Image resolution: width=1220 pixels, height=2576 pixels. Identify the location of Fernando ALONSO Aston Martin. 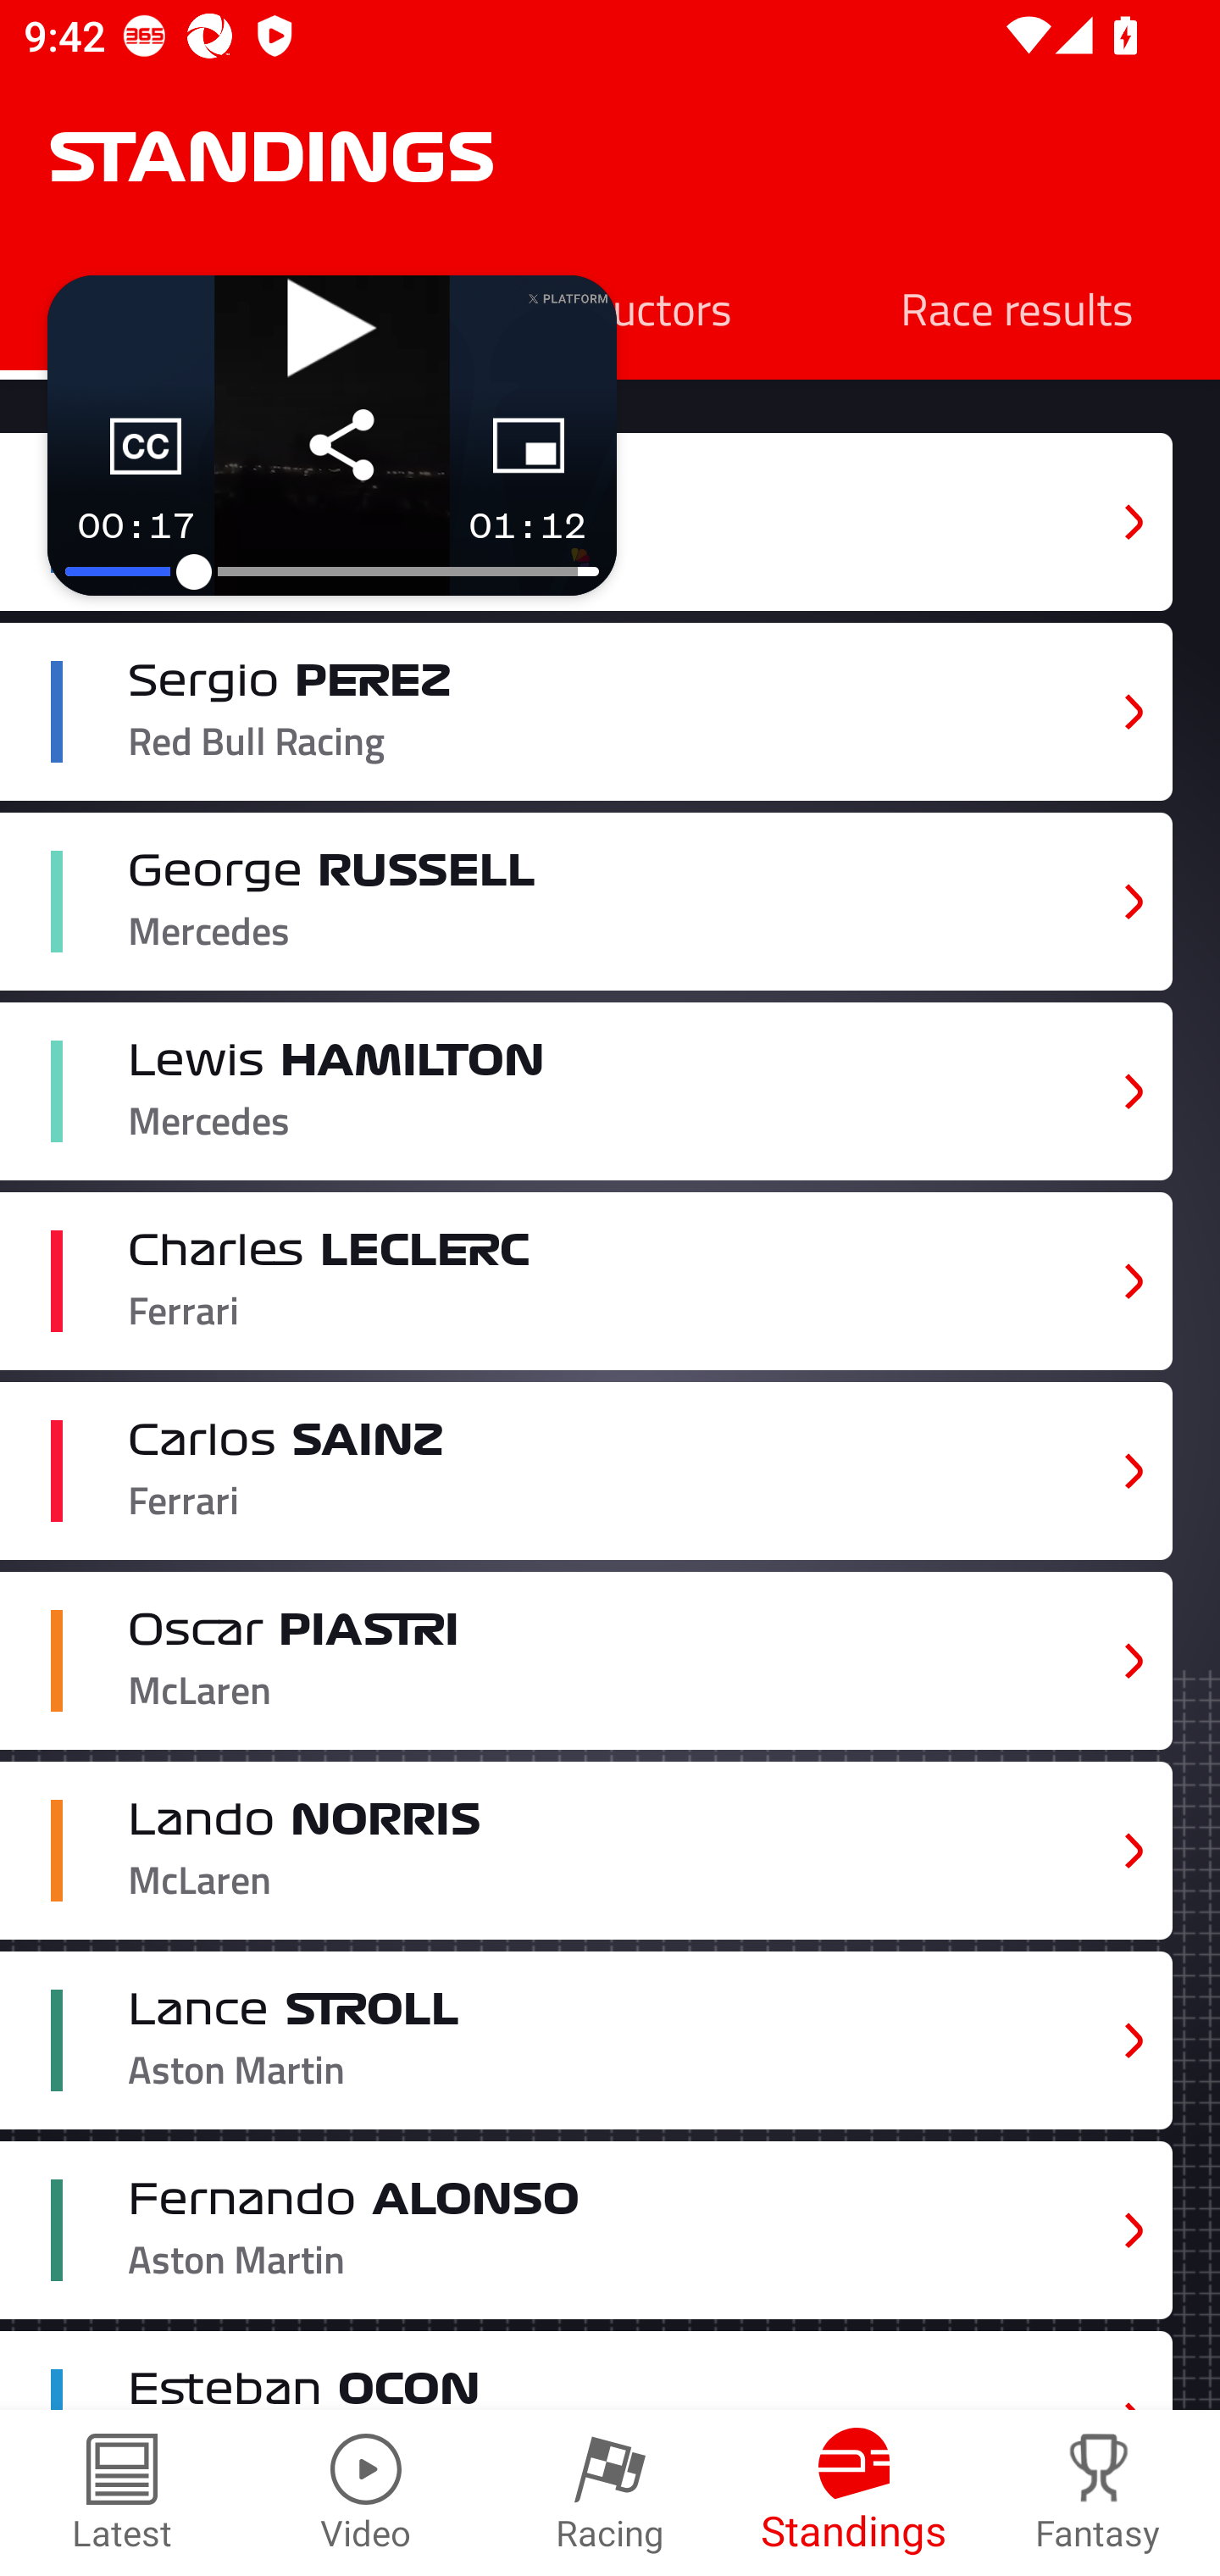
(586, 2229).